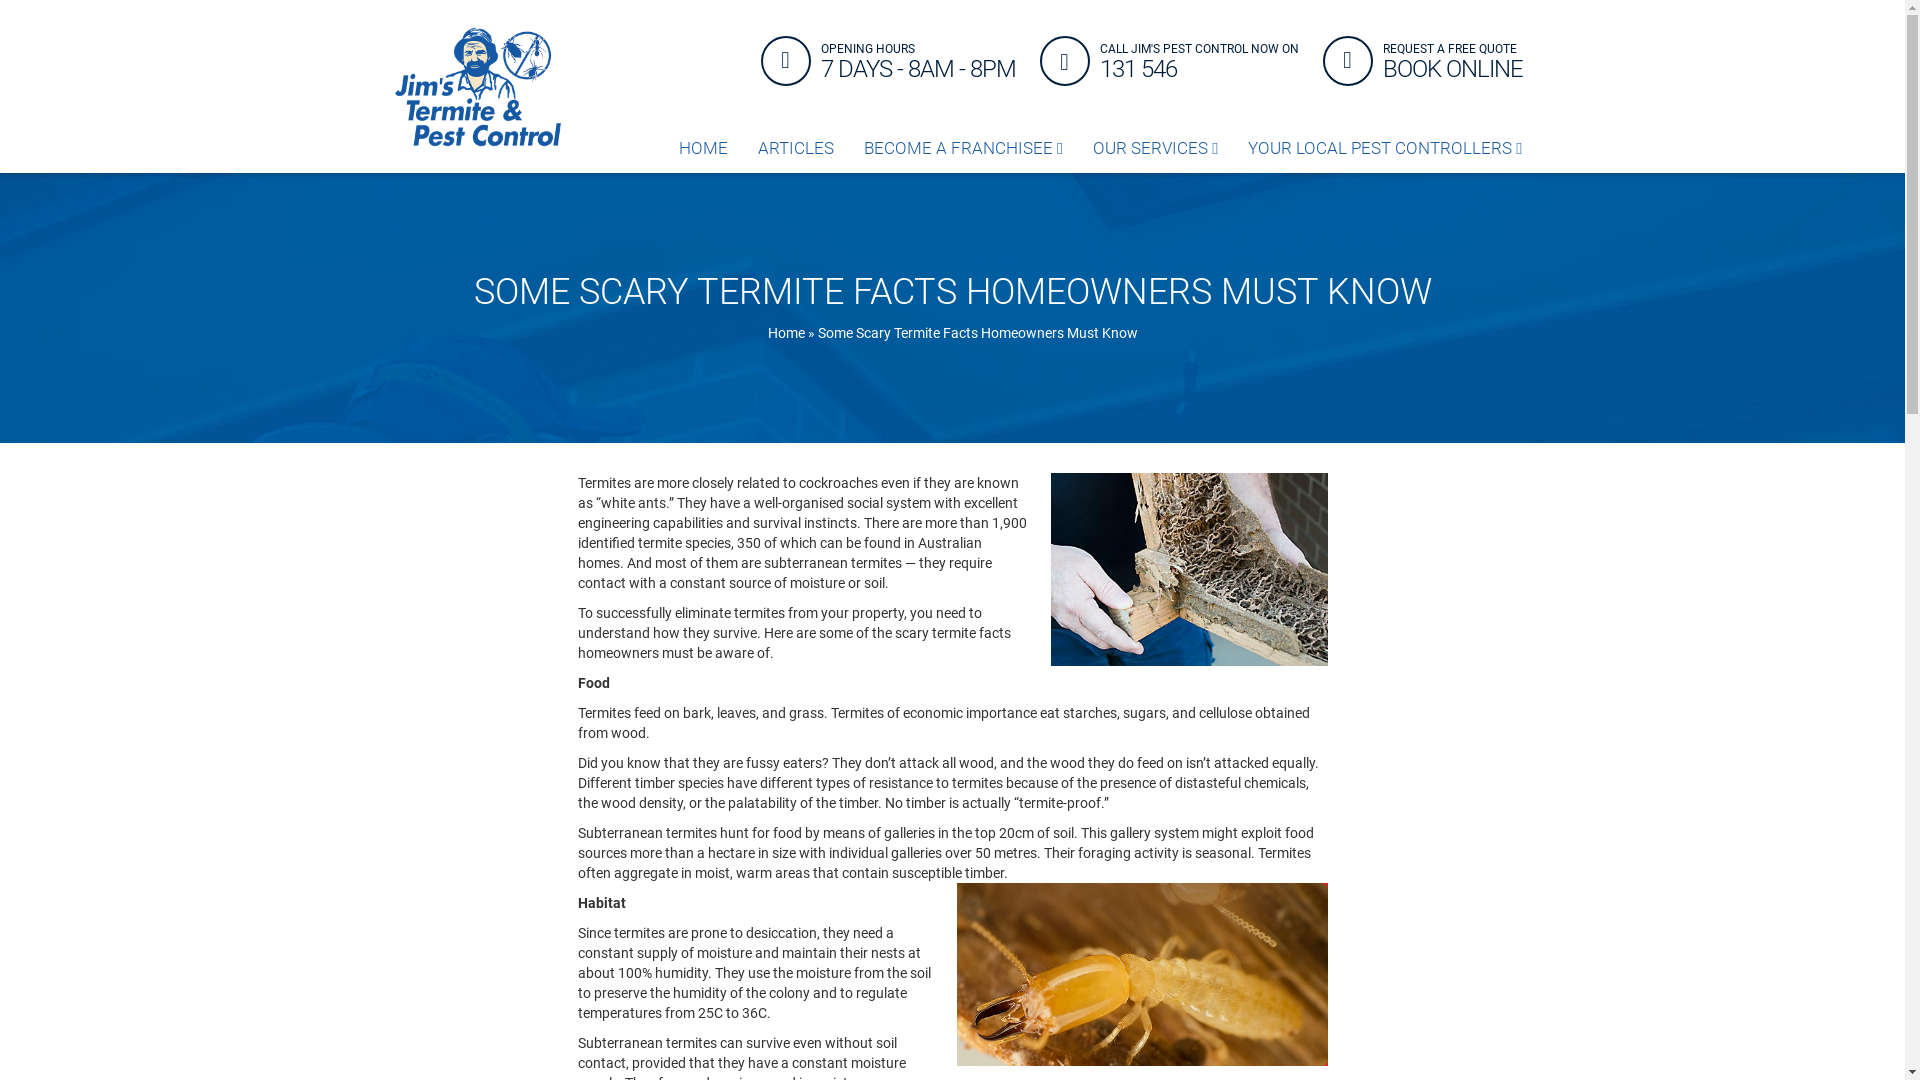 The width and height of the screenshot is (1920, 1080). What do you see at coordinates (964, 148) in the screenshot?
I see `BECOME A FRANCHISEE` at bounding box center [964, 148].